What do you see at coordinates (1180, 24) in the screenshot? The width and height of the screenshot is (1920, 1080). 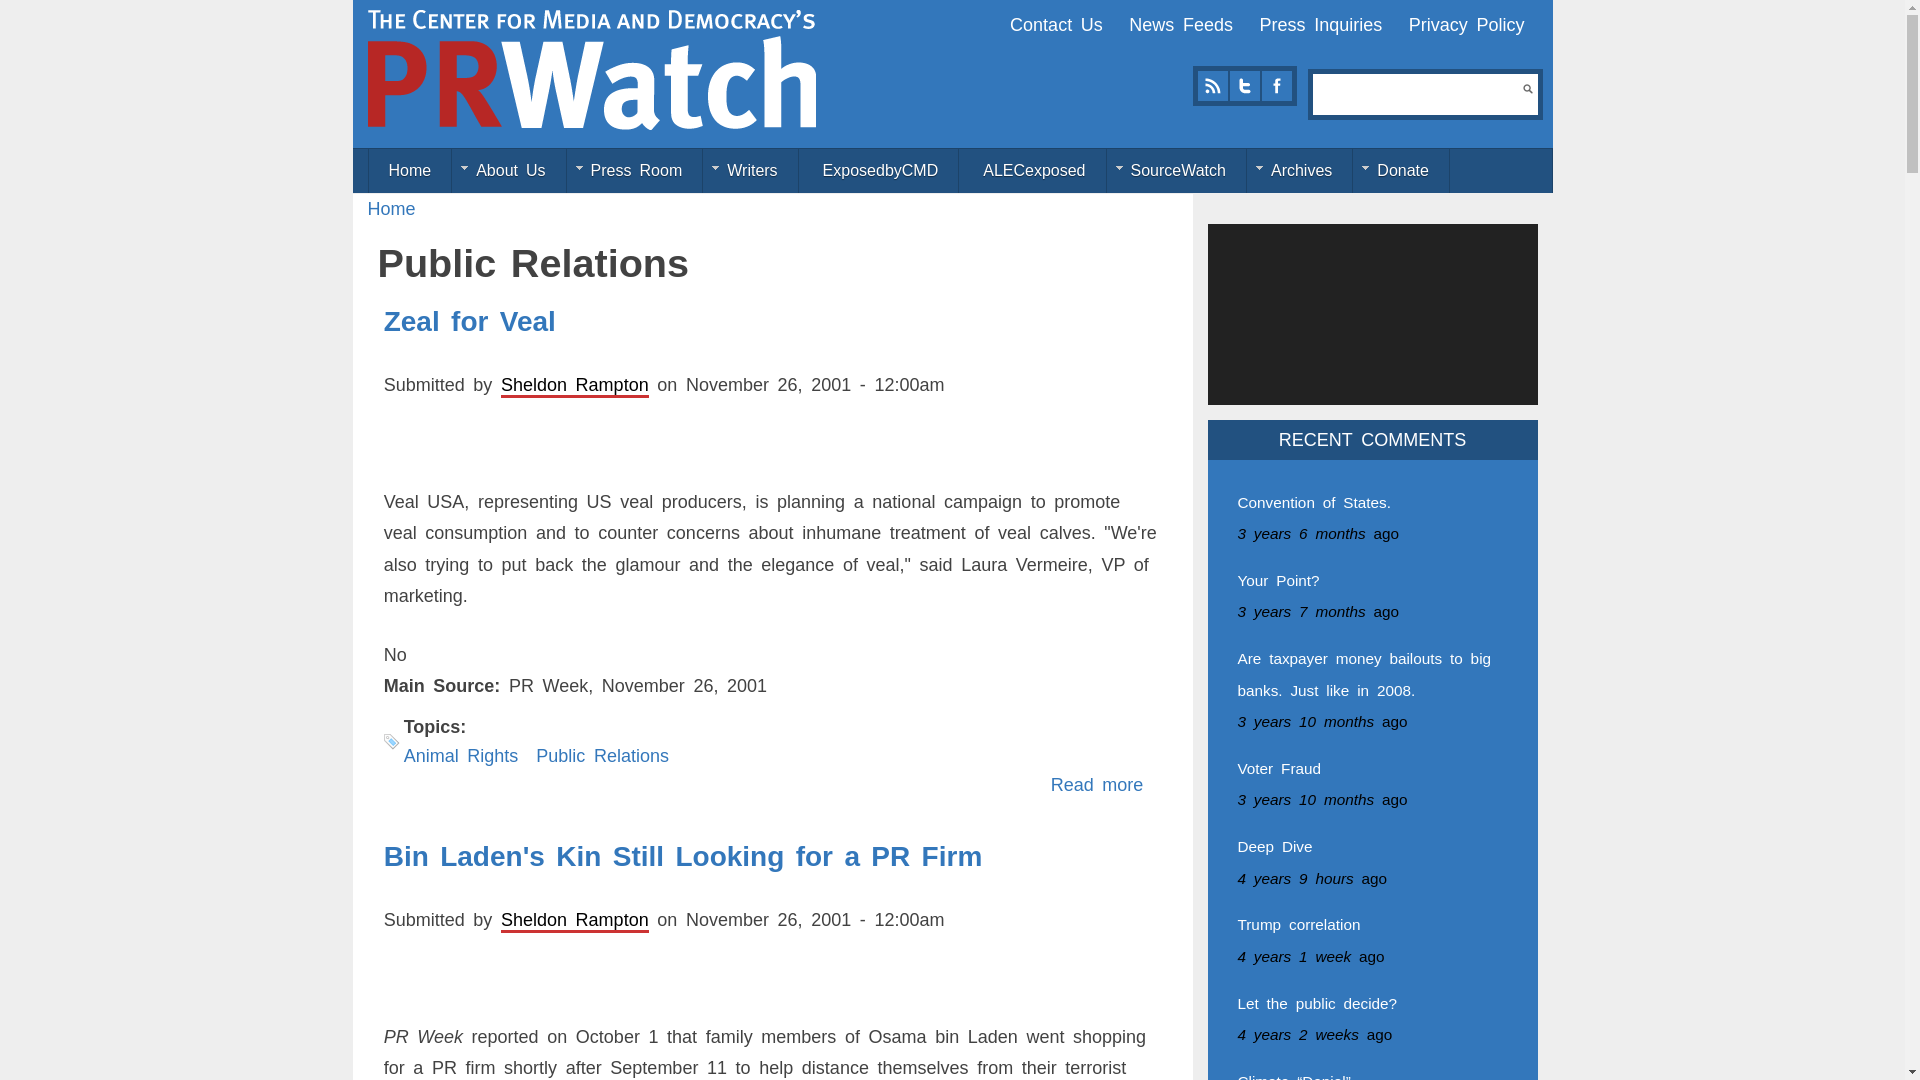 I see `News Feeds` at bounding box center [1180, 24].